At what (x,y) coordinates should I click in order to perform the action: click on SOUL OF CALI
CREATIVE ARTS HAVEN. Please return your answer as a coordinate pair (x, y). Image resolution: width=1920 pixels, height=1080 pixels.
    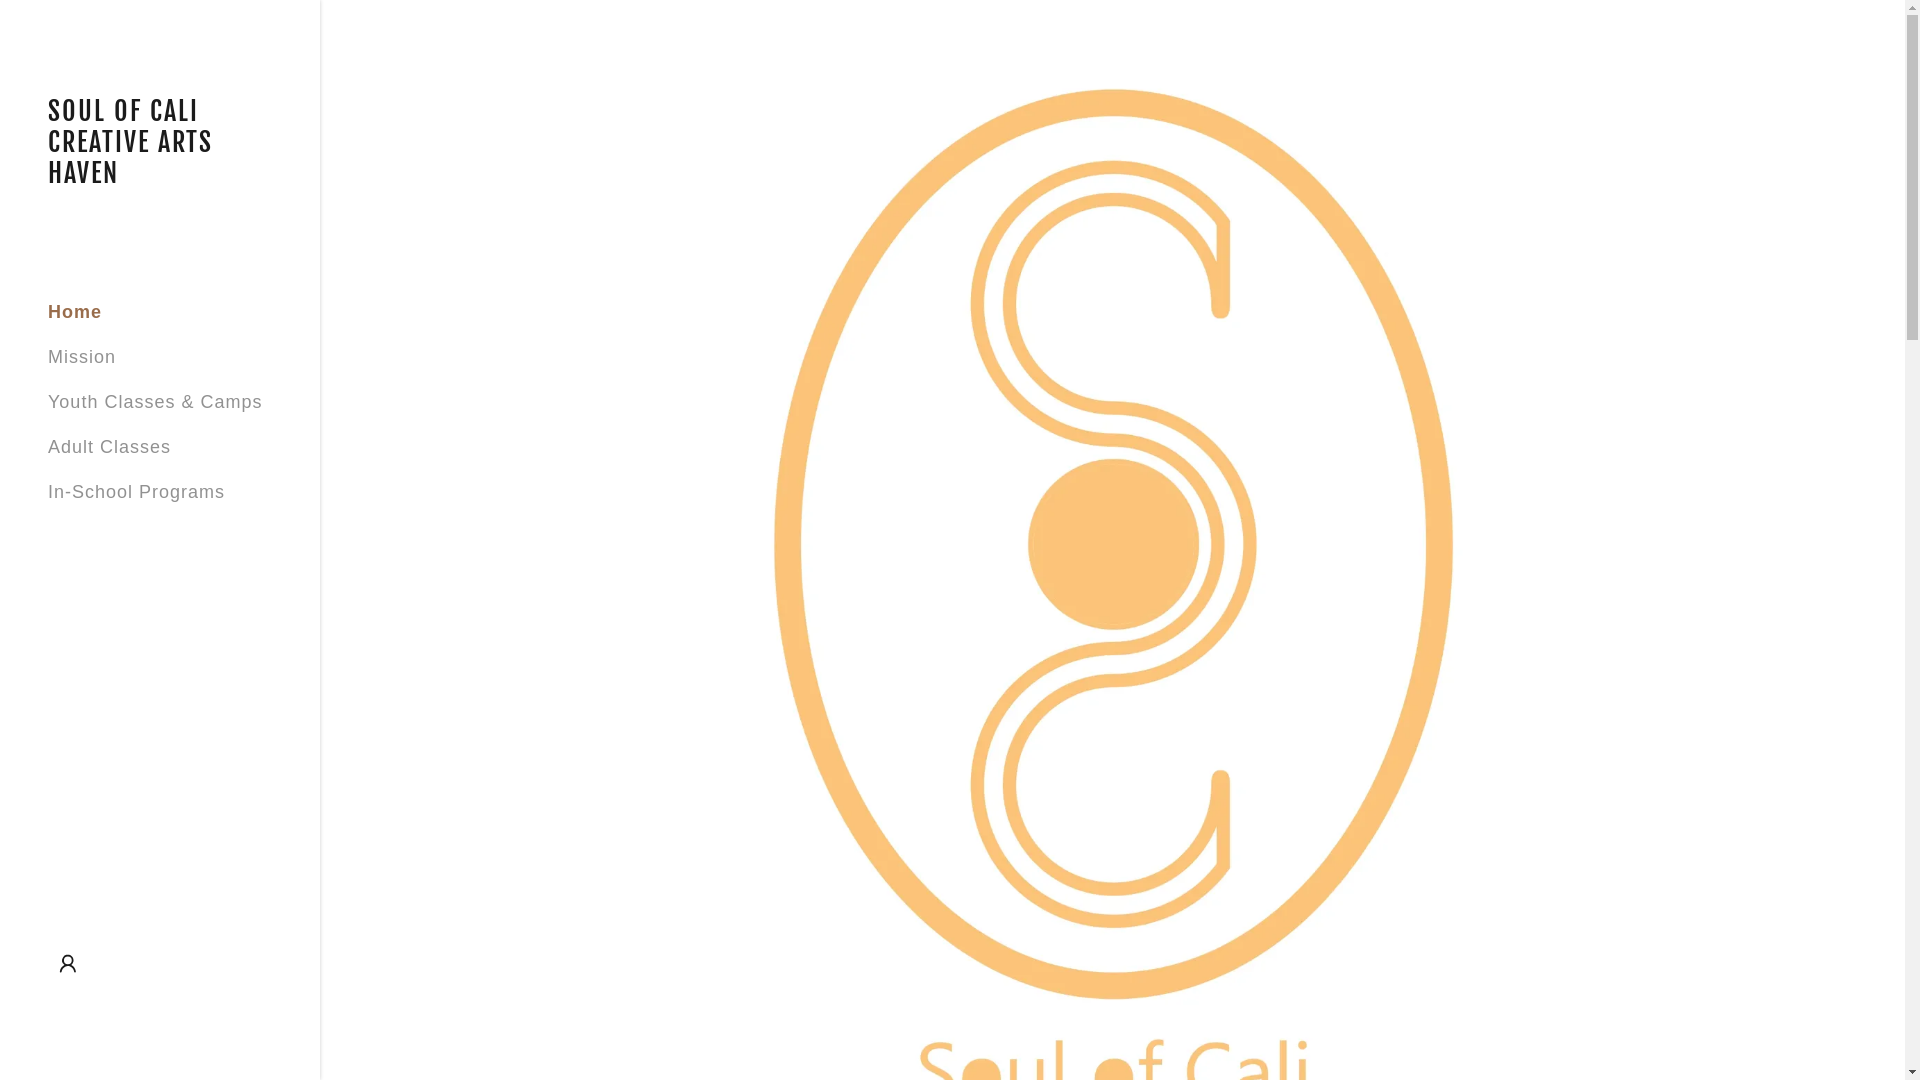
    Looking at the image, I should click on (160, 176).